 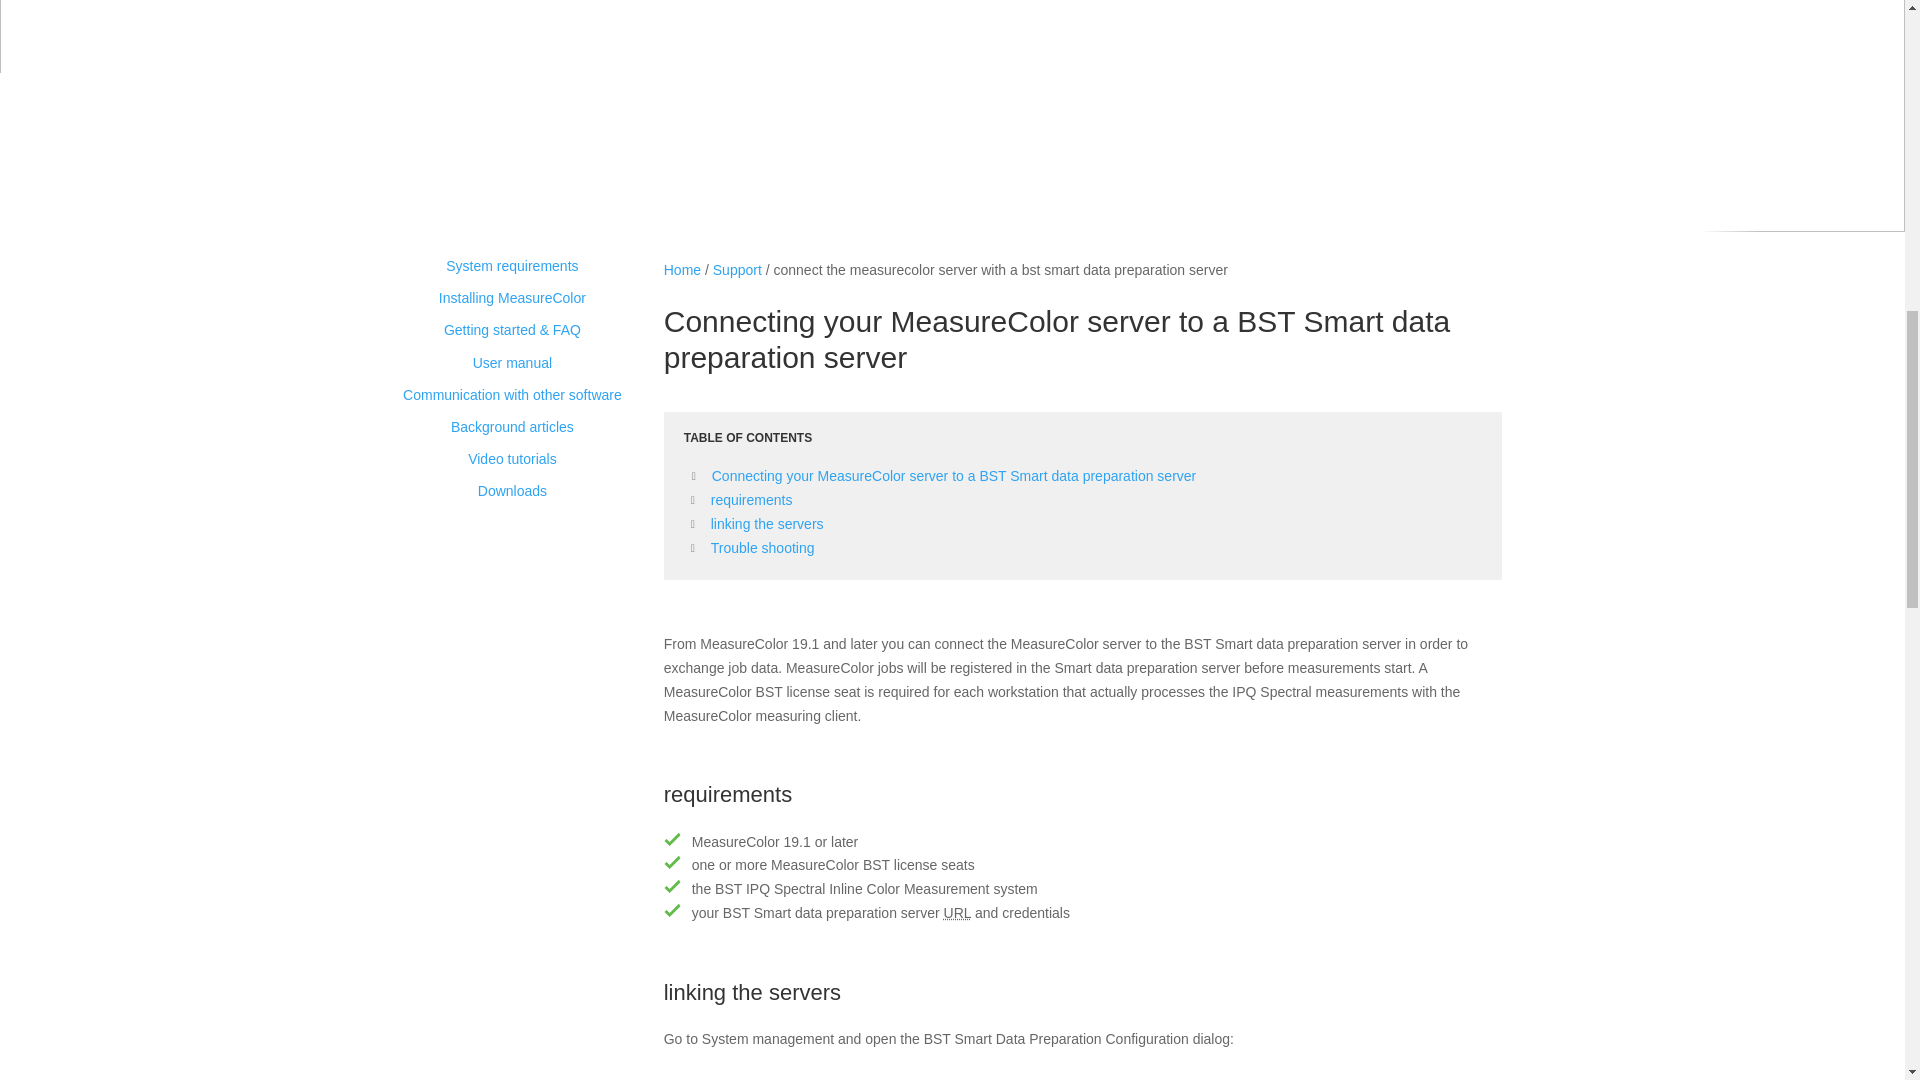 What do you see at coordinates (512, 298) in the screenshot?
I see `Installing MeasureColor` at bounding box center [512, 298].